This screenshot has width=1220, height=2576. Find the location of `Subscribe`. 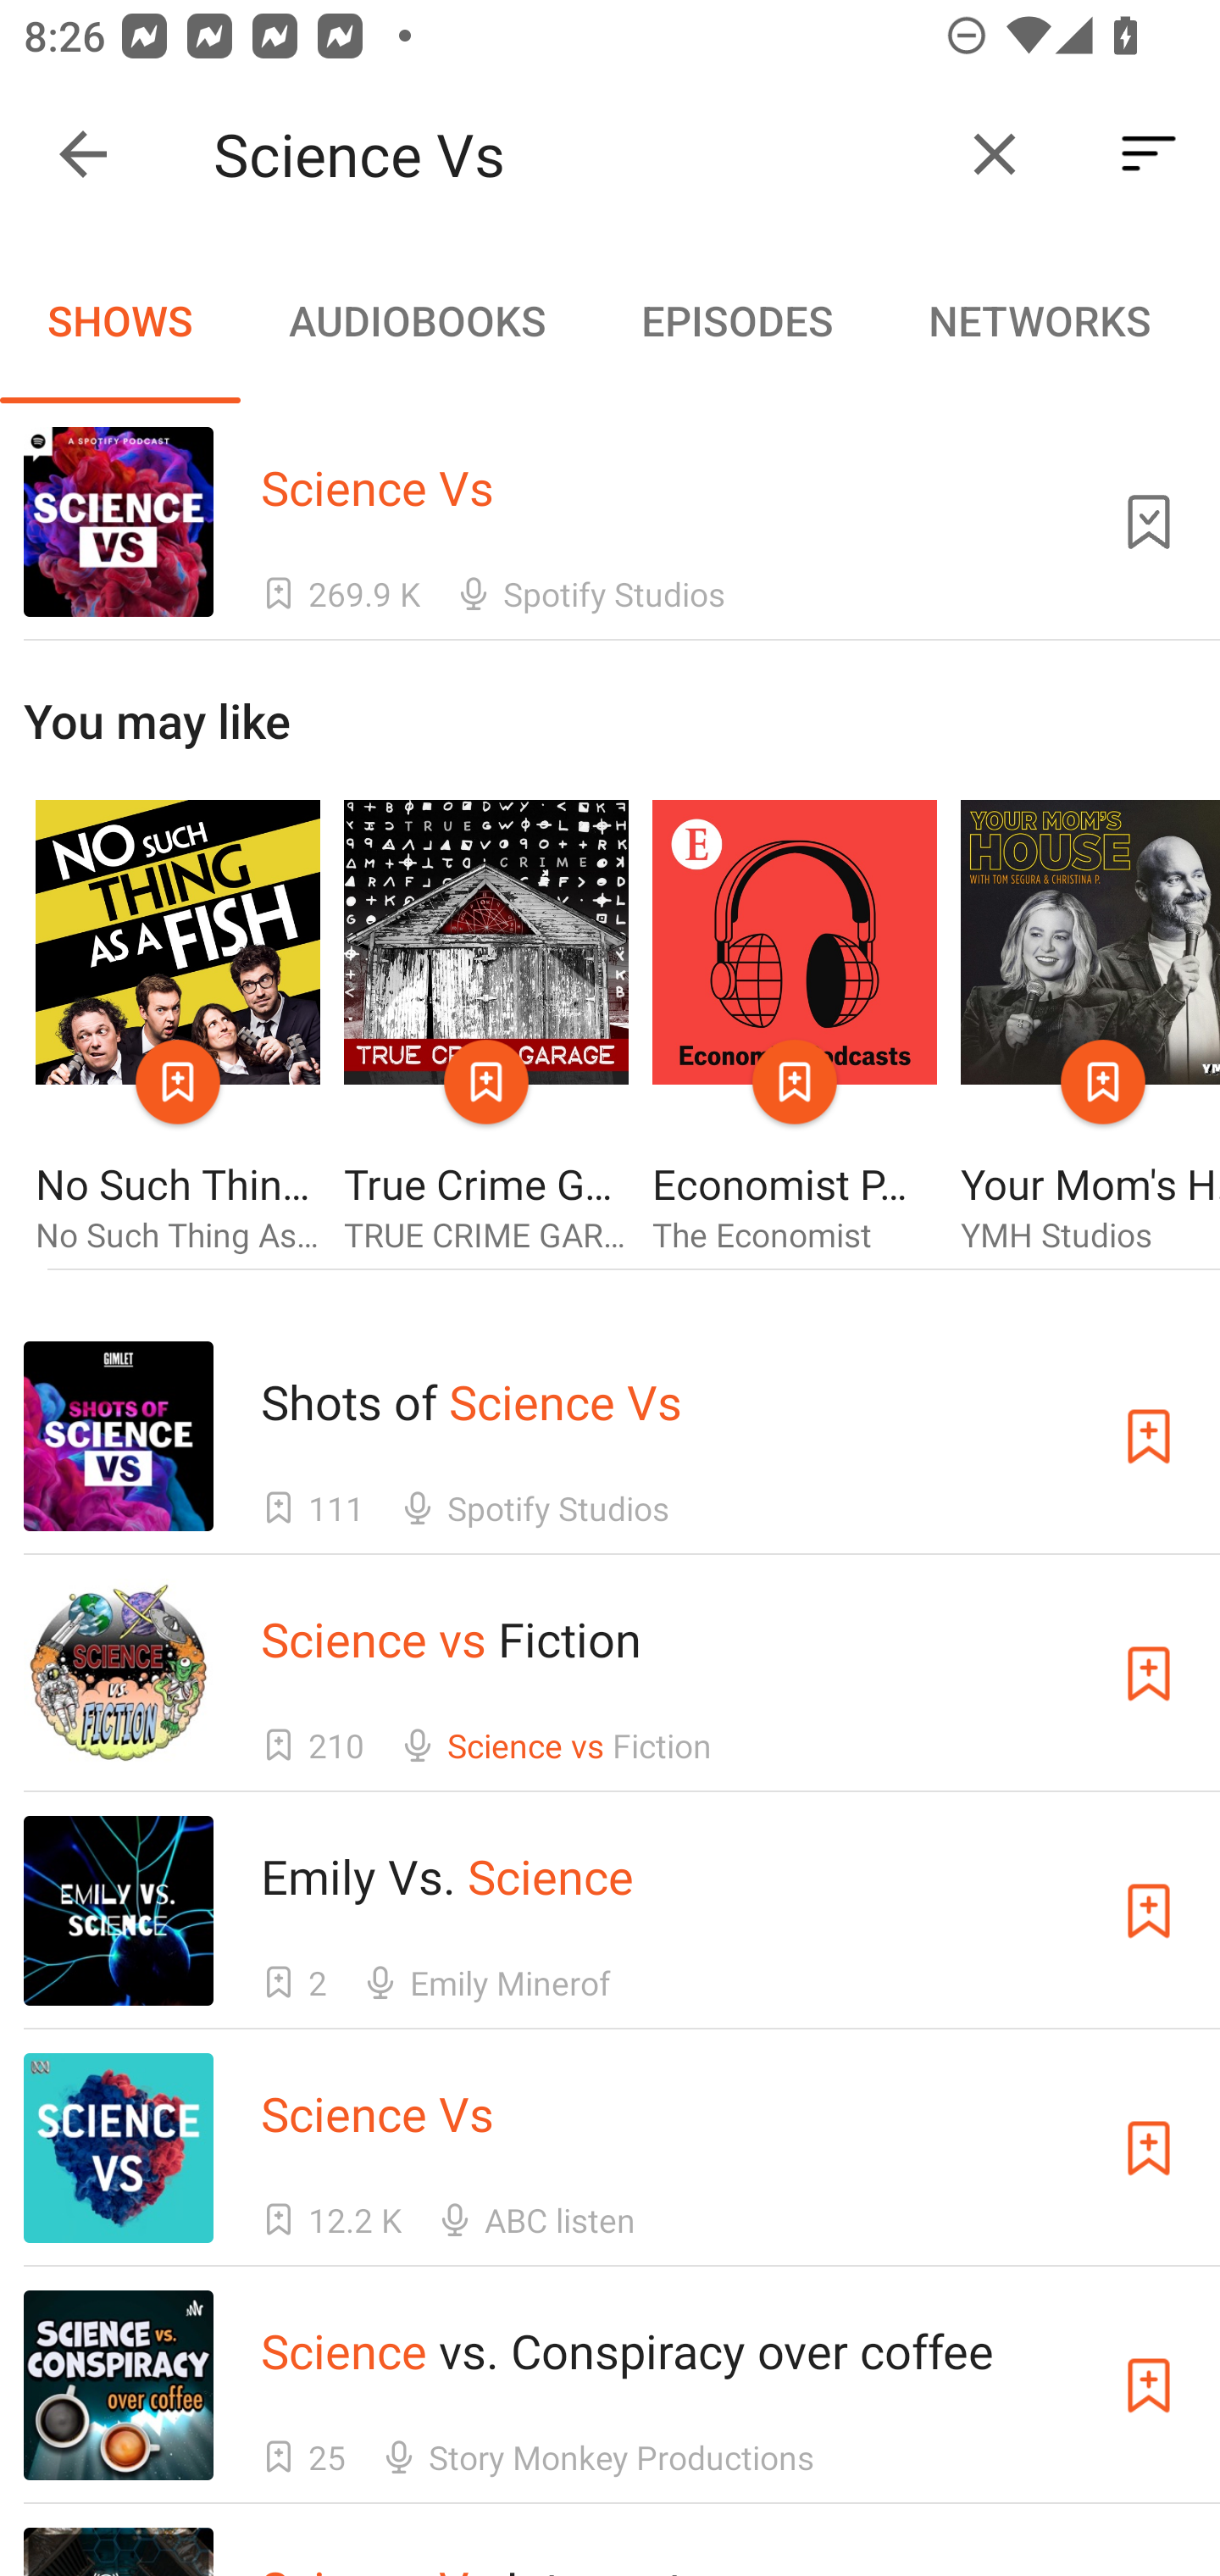

Subscribe is located at coordinates (1149, 1435).